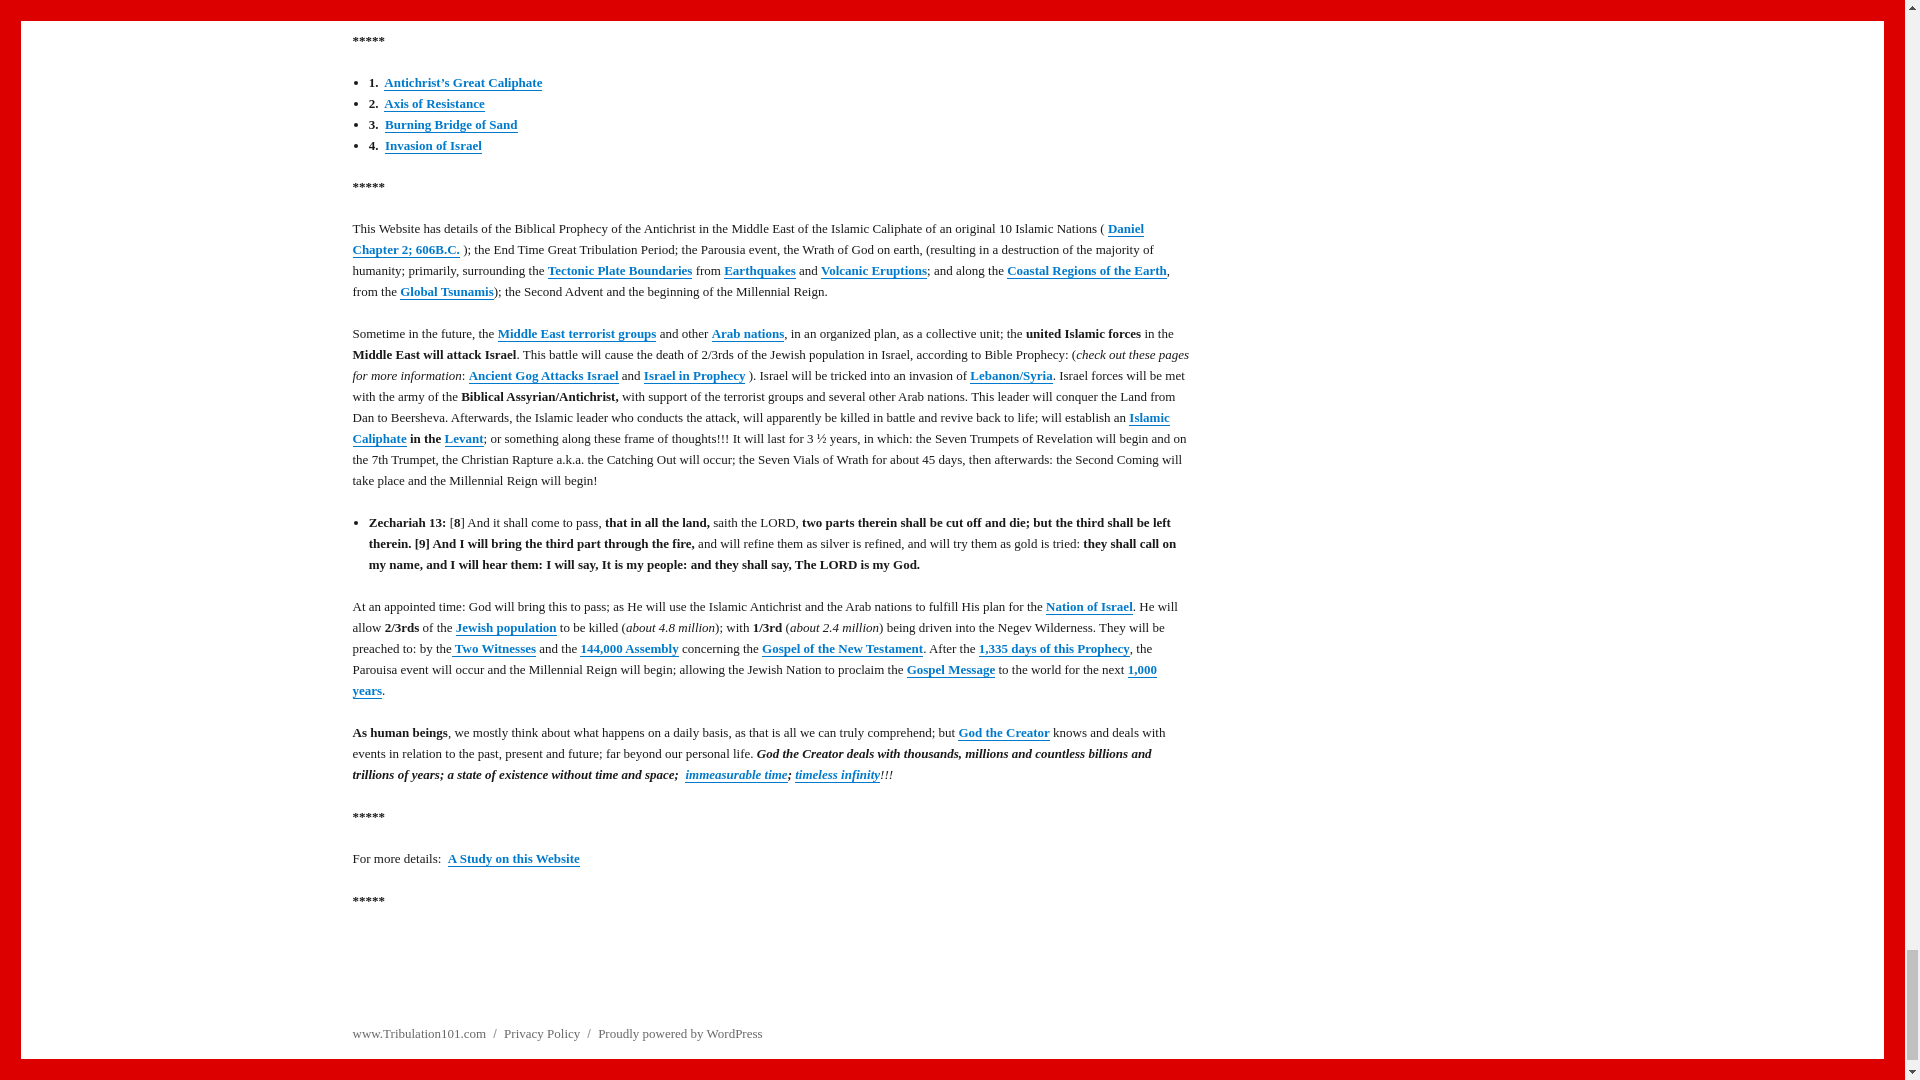 This screenshot has width=1920, height=1080. What do you see at coordinates (576, 334) in the screenshot?
I see `Middle East terrorist groups` at bounding box center [576, 334].